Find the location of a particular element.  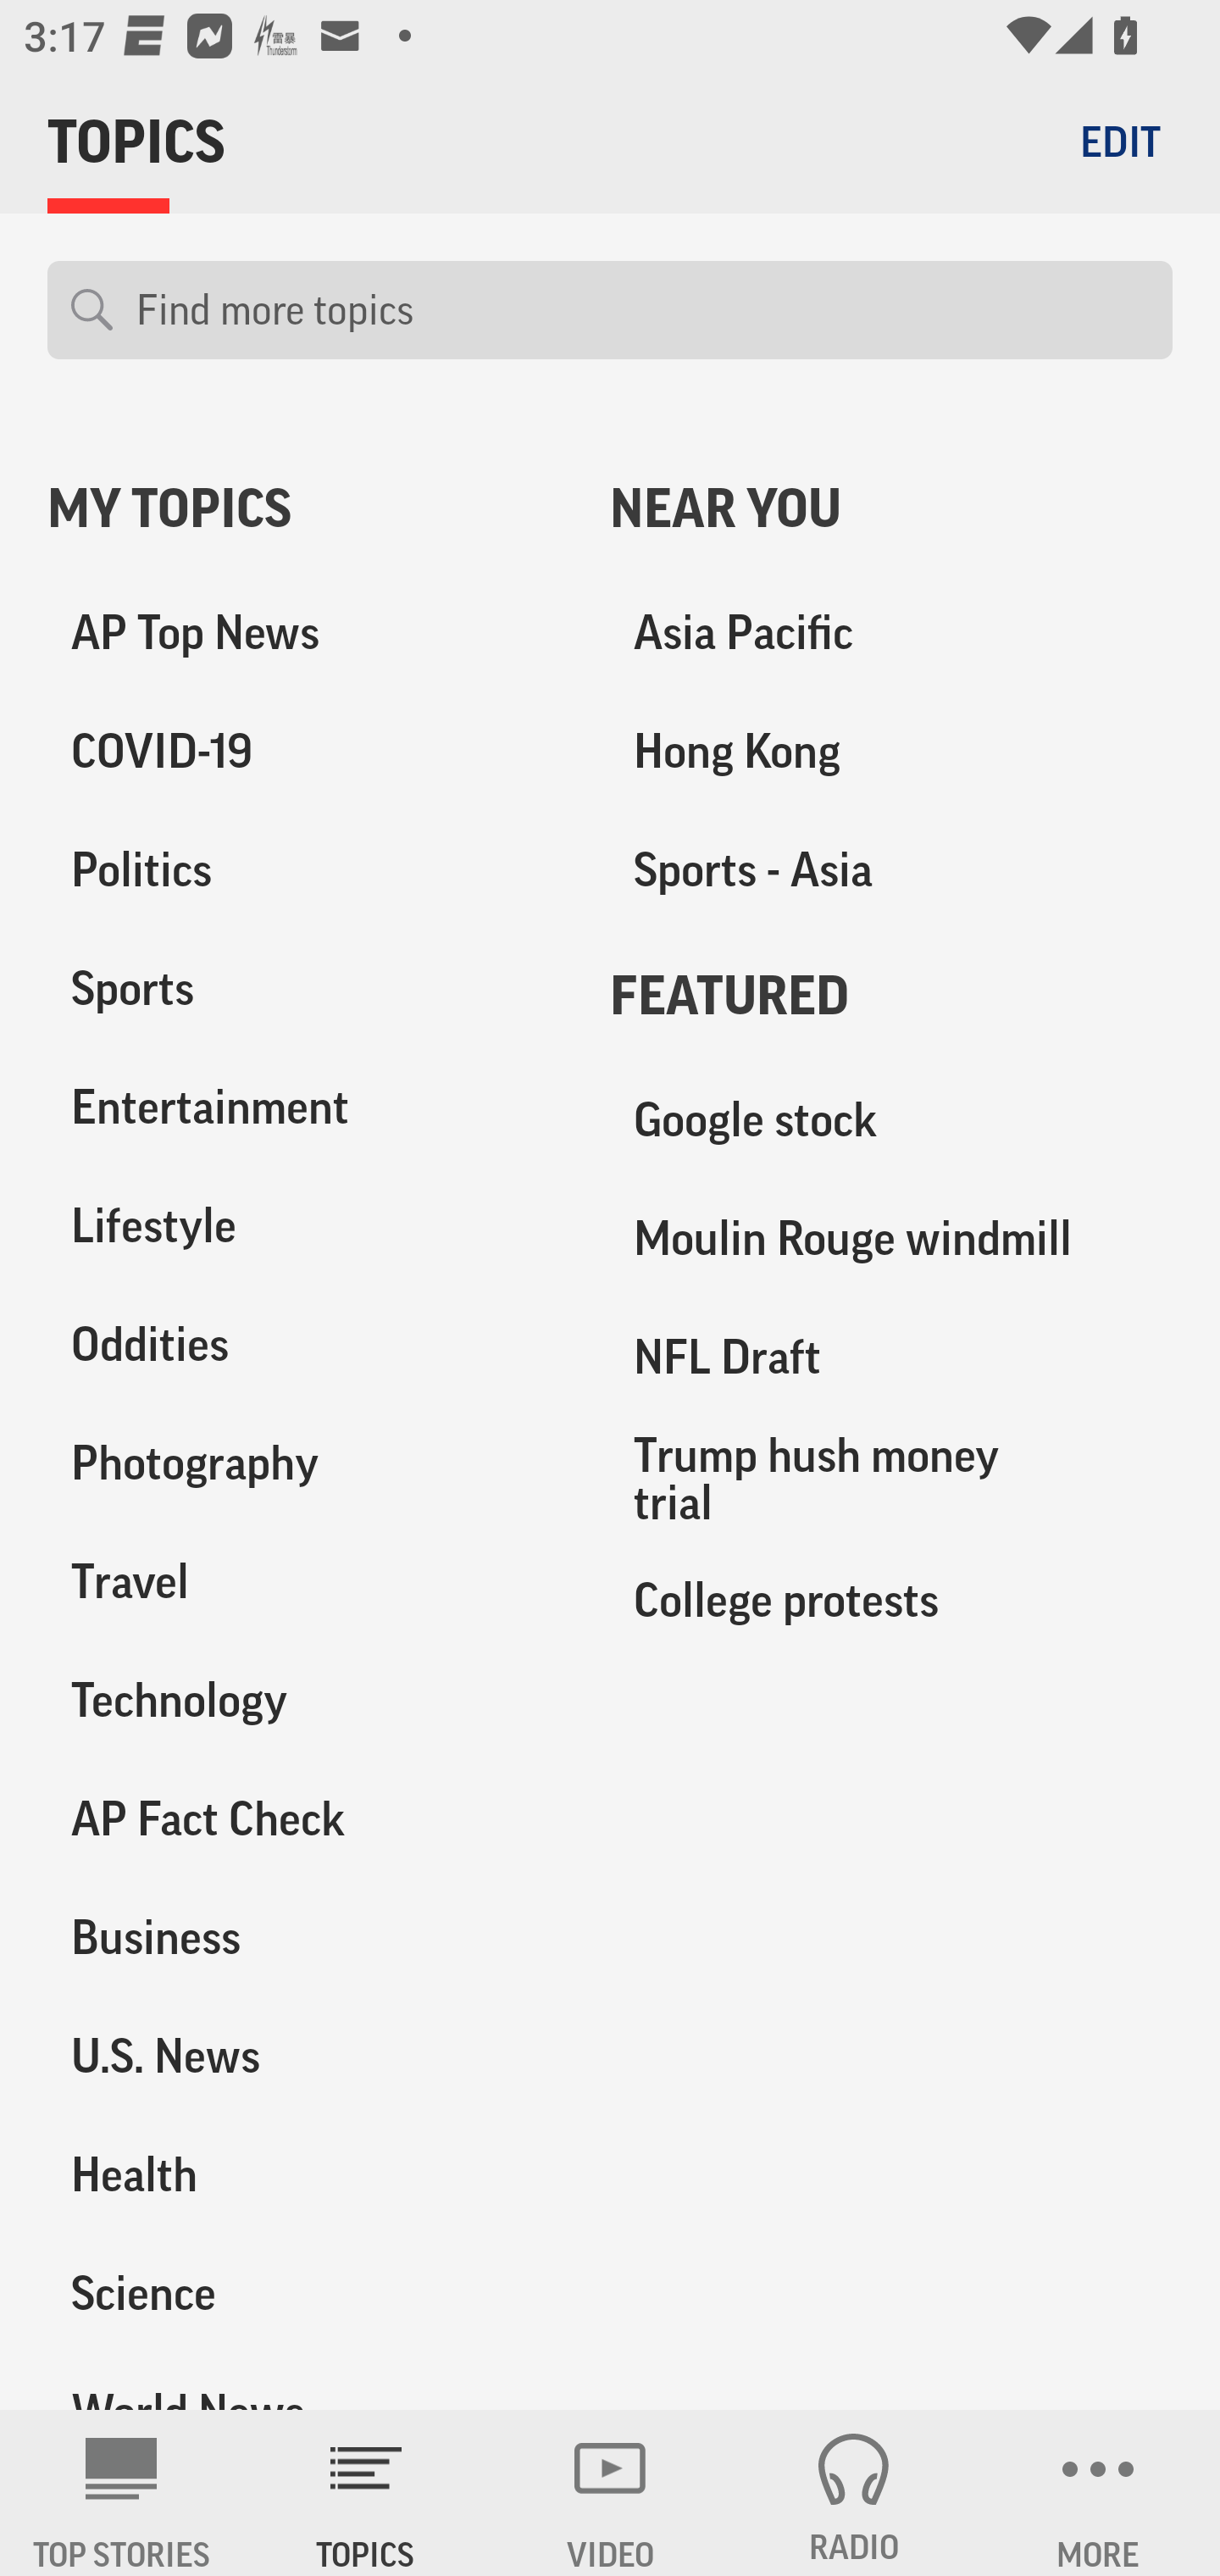

Hong Kong is located at coordinates (891, 752).